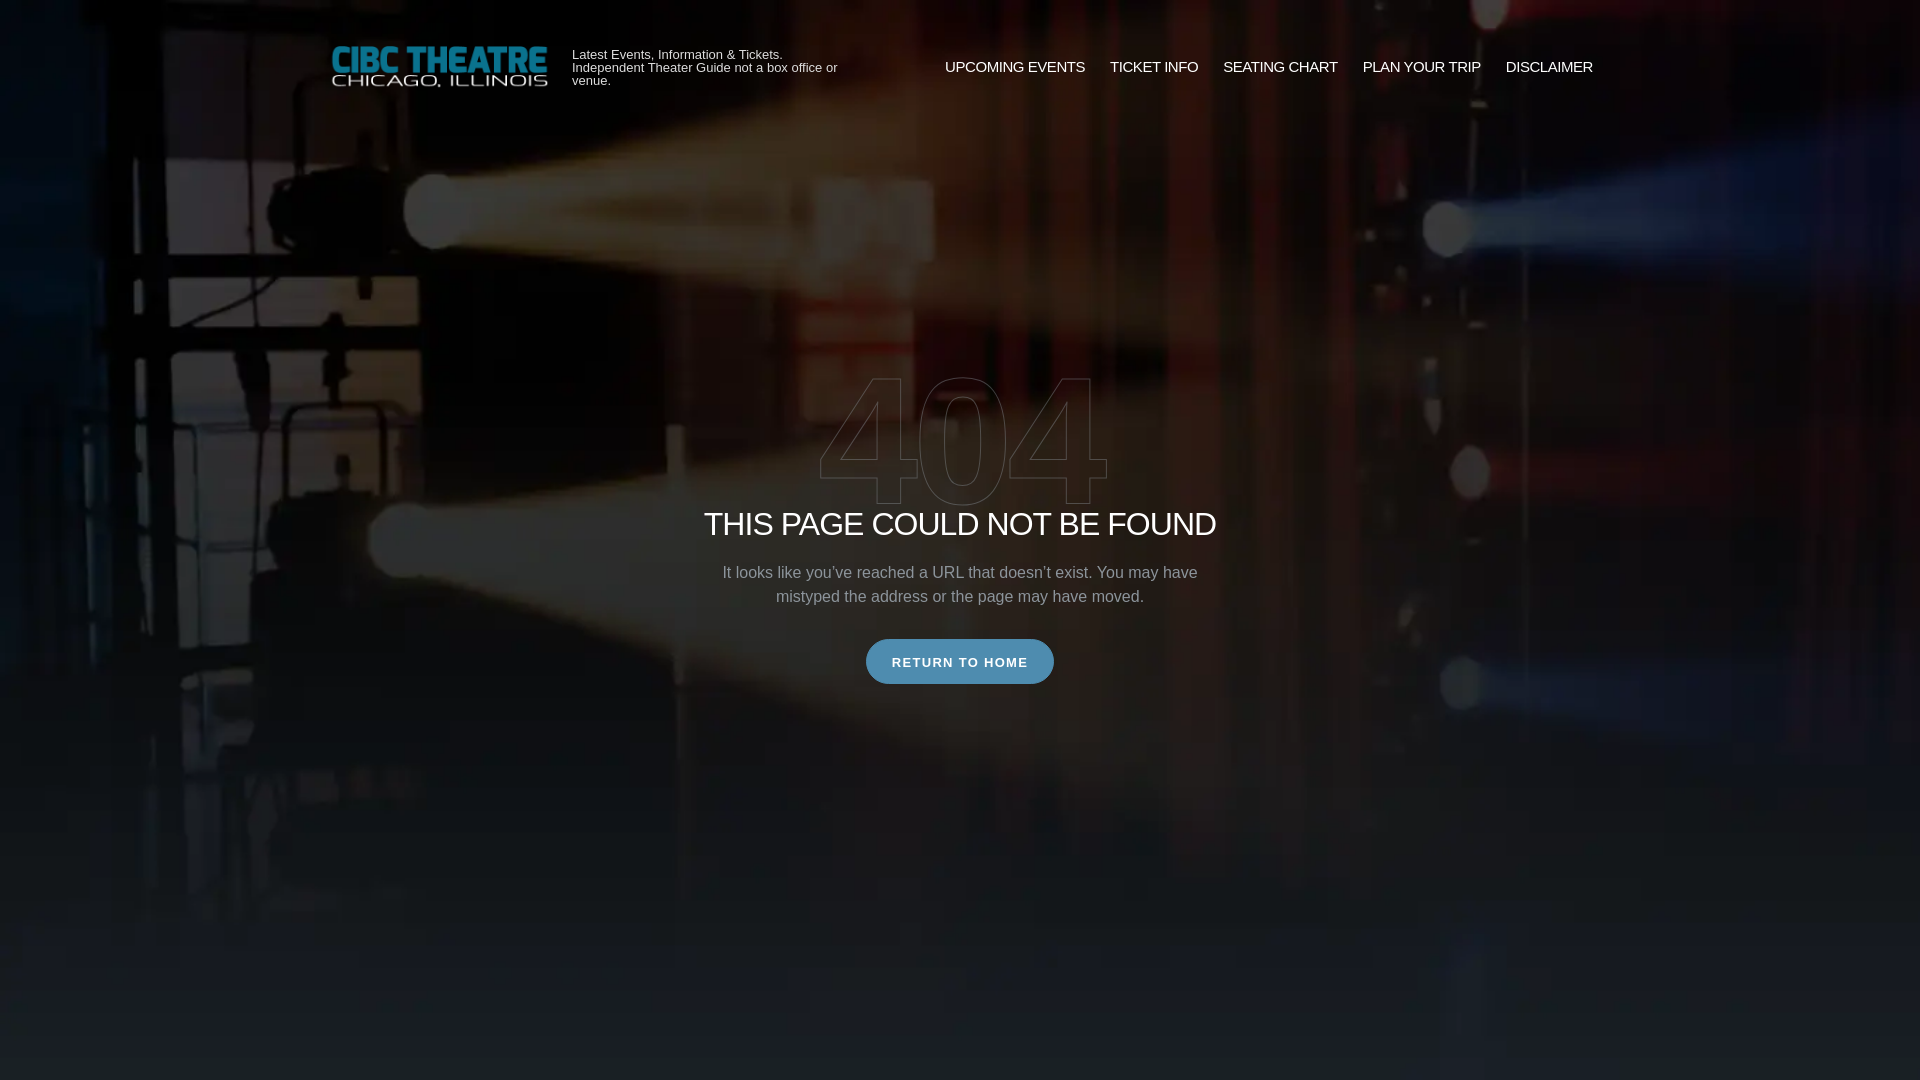  What do you see at coordinates (1014, 67) in the screenshot?
I see `UPCOMING EVENTS` at bounding box center [1014, 67].